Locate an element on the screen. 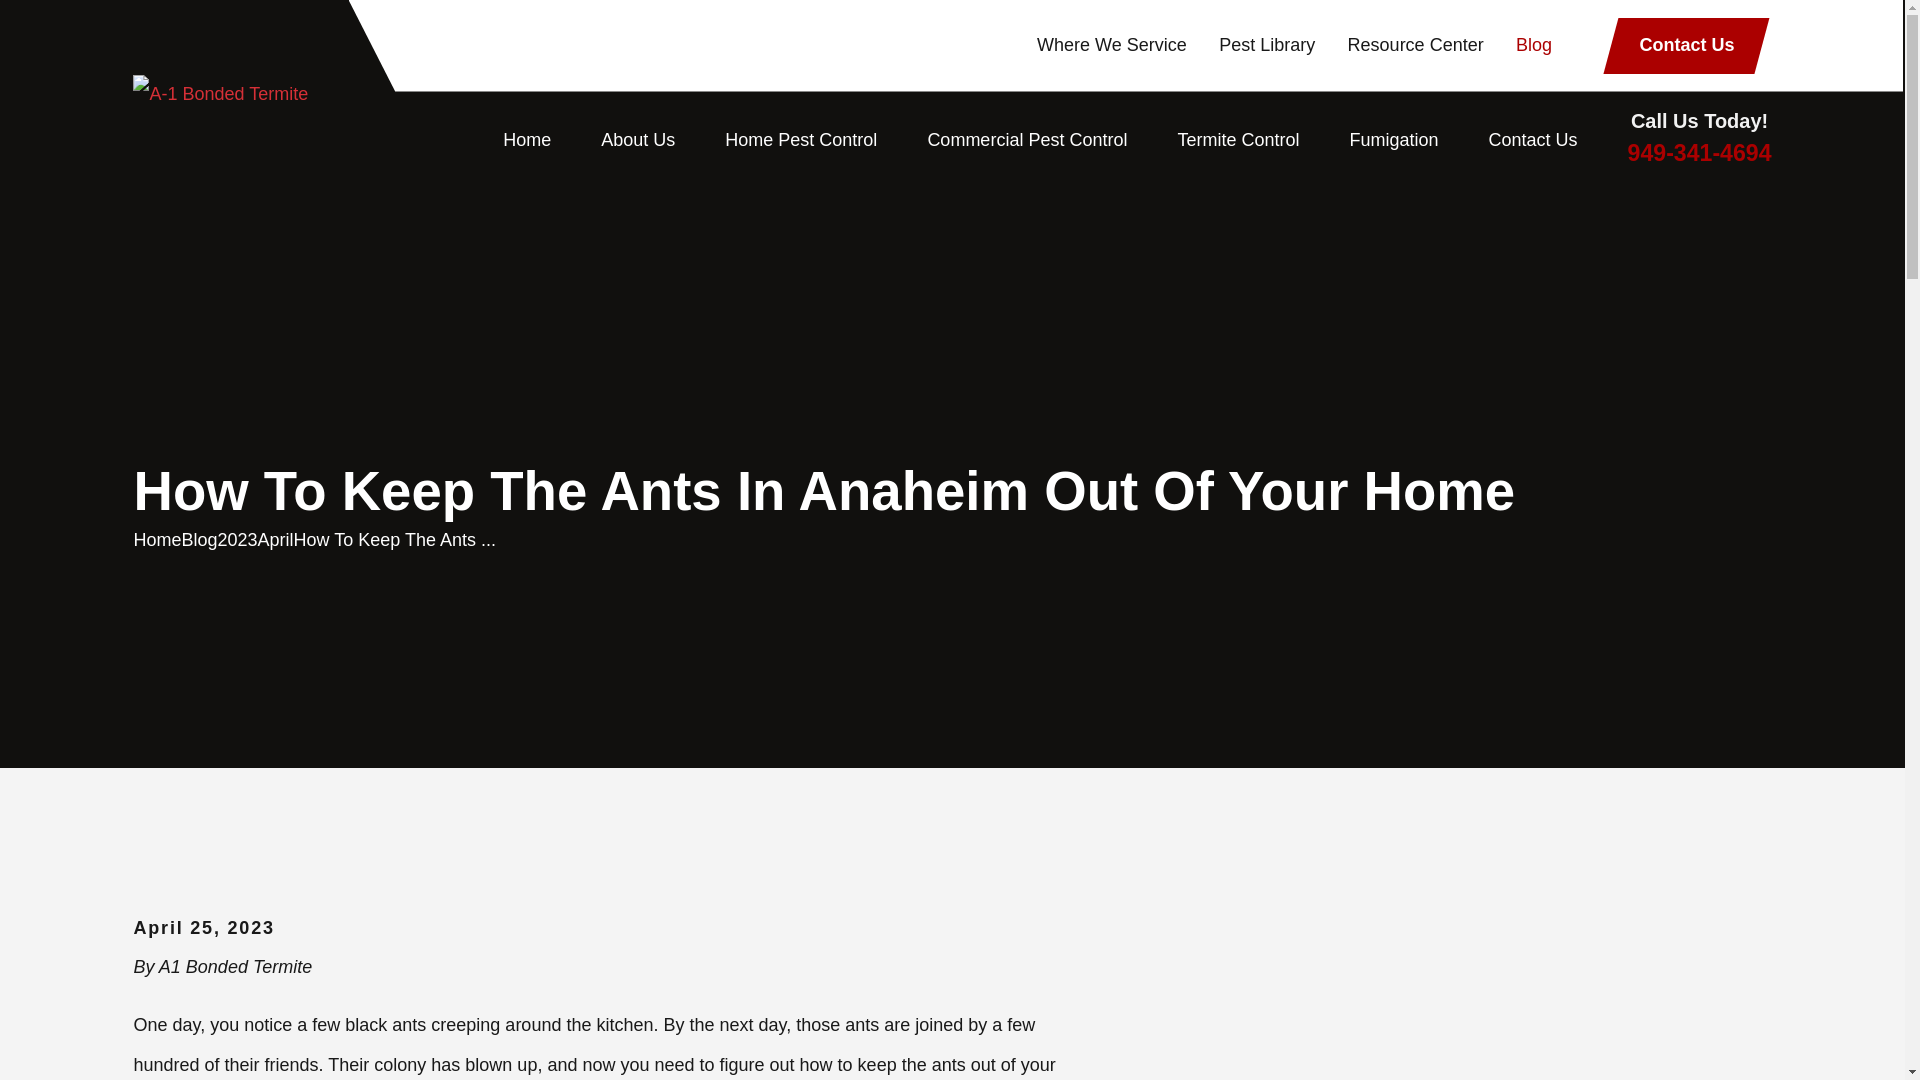 This screenshot has width=1920, height=1080. Pest Library is located at coordinates (1267, 44).